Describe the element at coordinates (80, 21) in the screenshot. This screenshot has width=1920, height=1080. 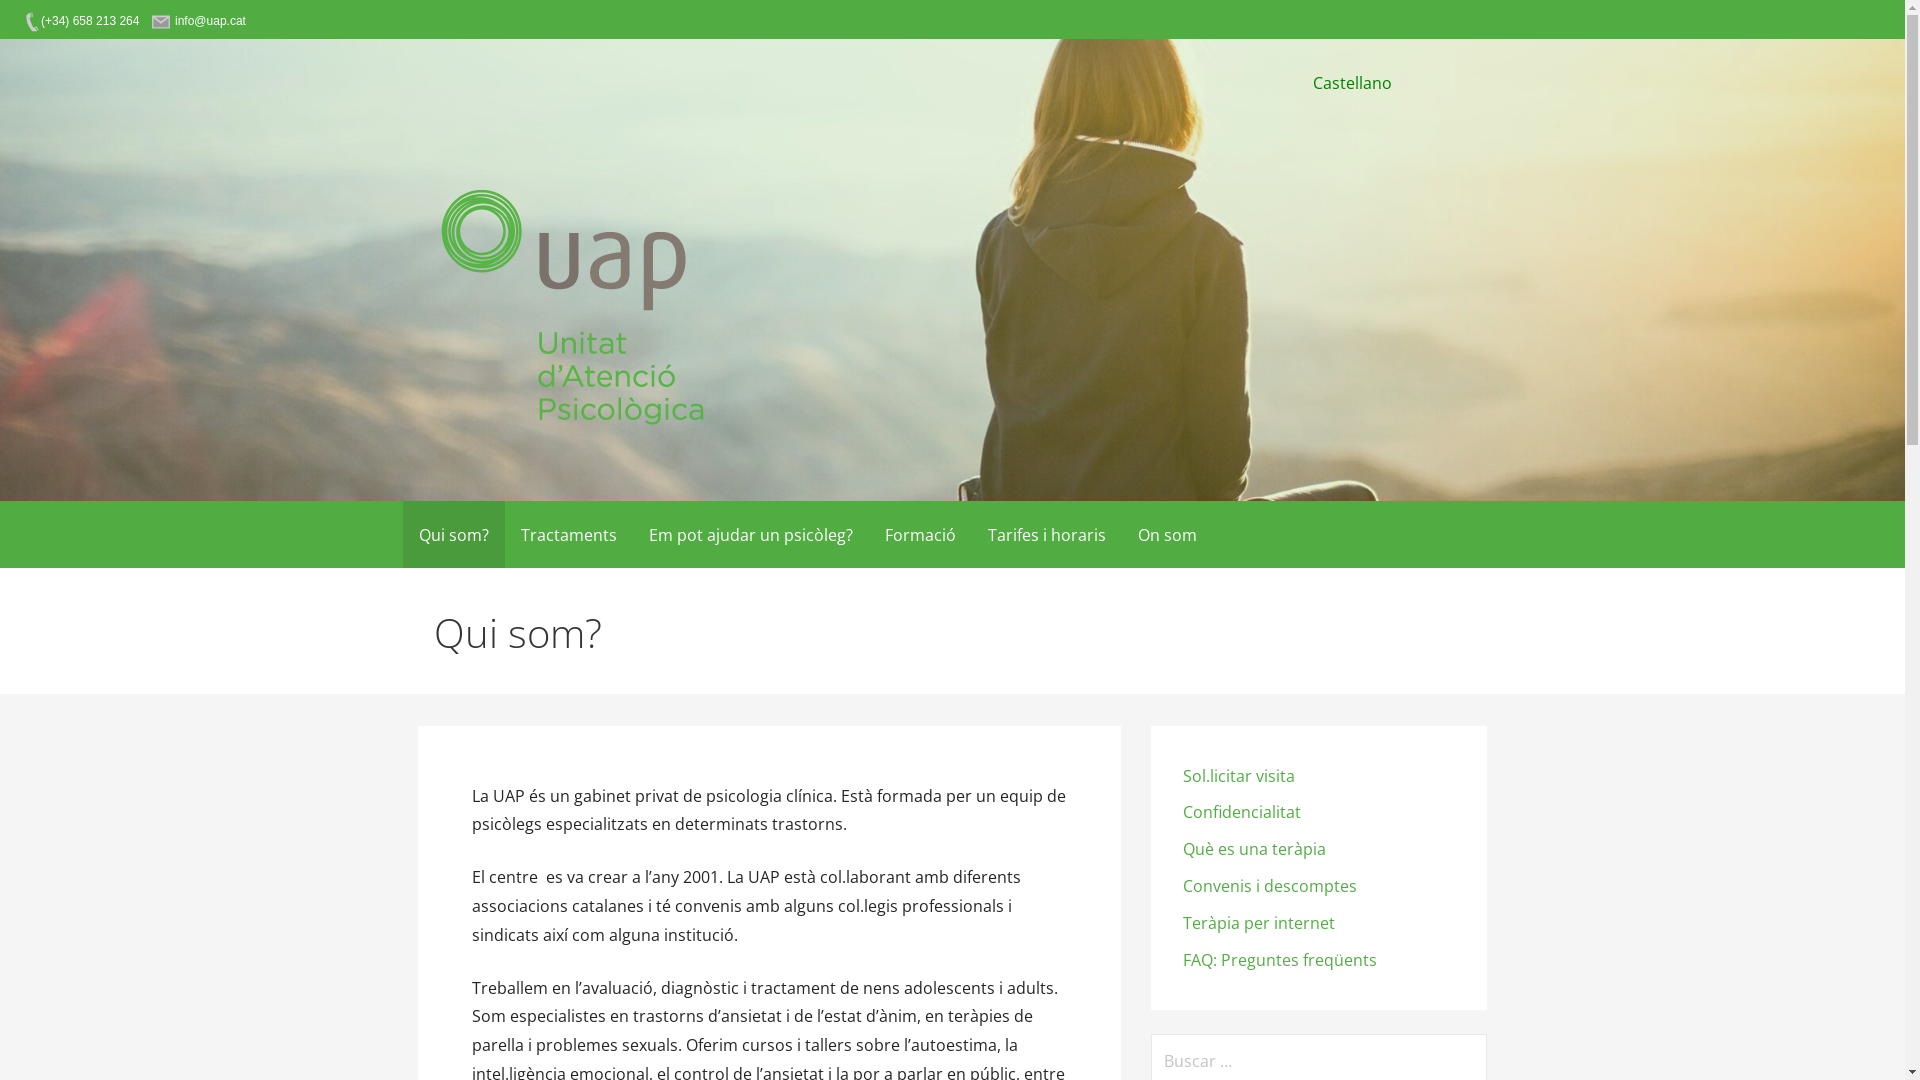
I see `(+34) 658 213 264` at that location.